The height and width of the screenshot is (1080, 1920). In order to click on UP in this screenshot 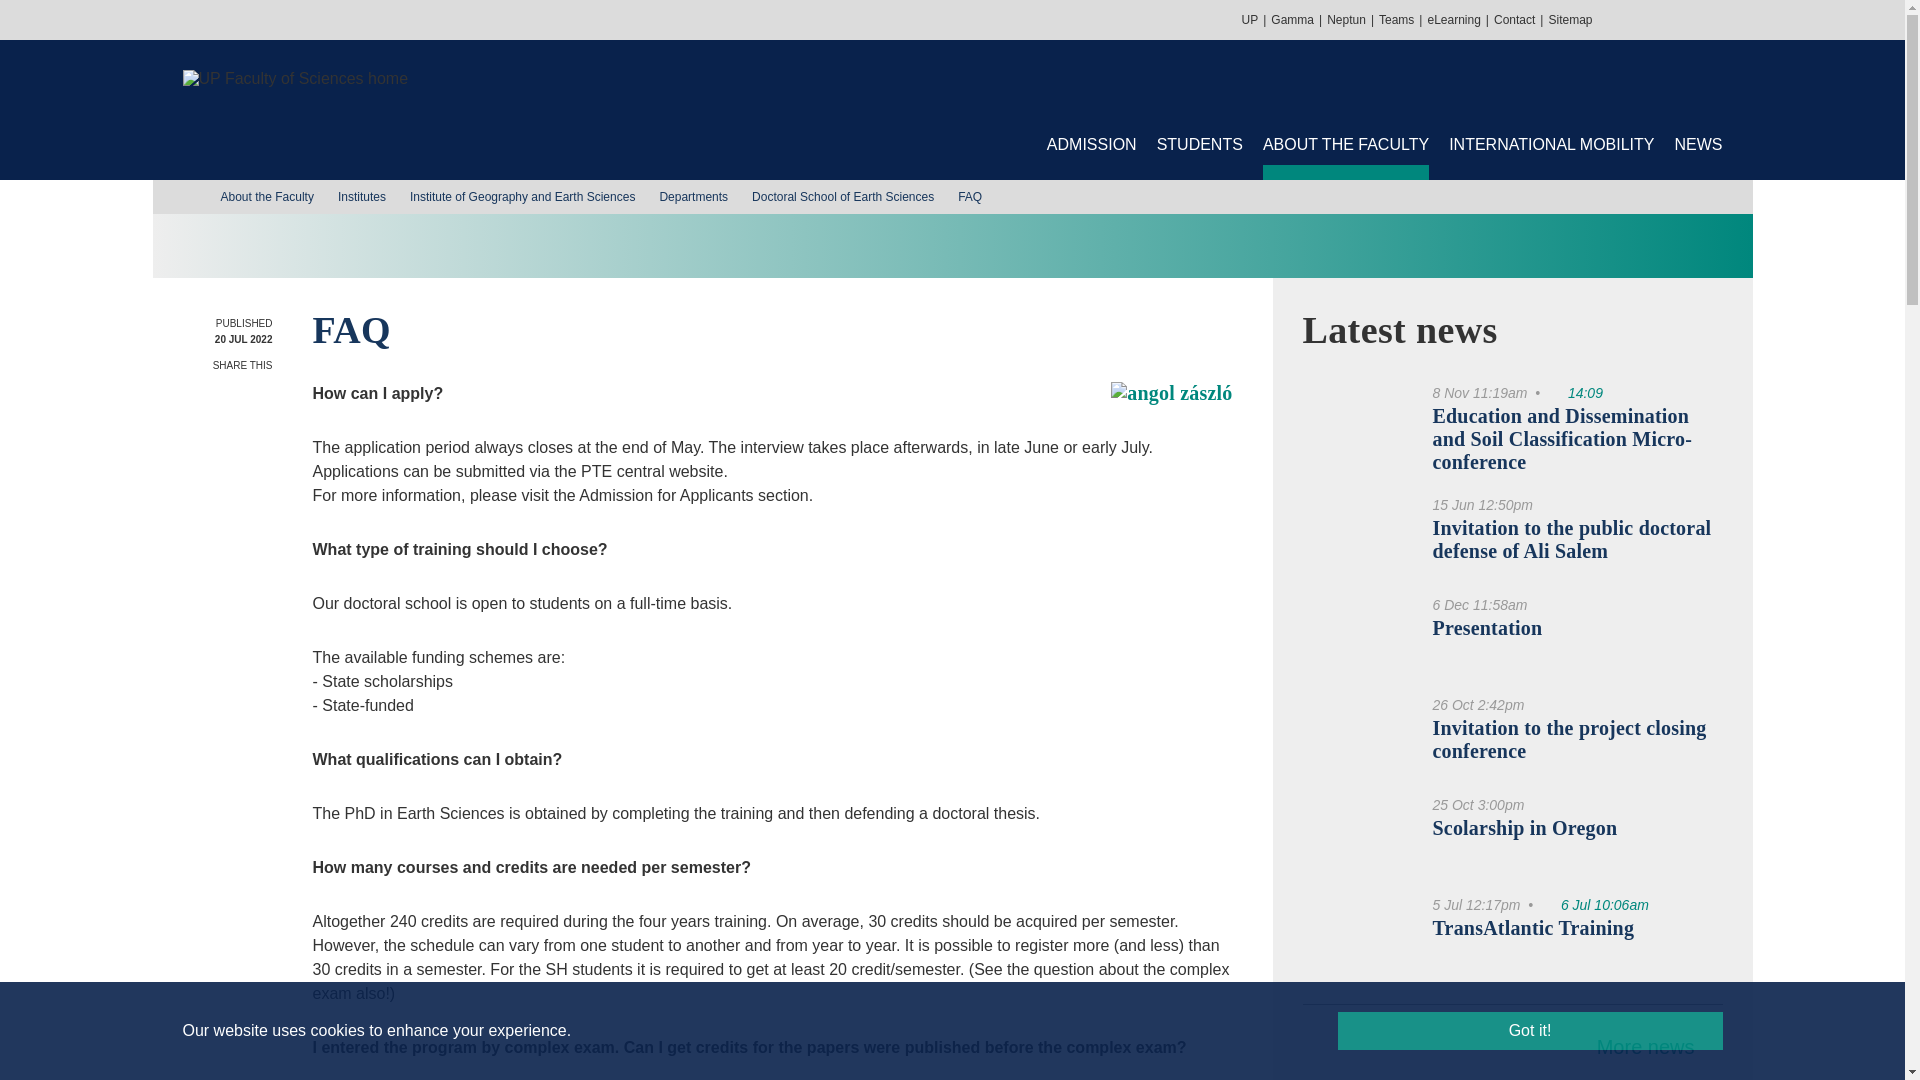, I will do `click(1250, 20)`.